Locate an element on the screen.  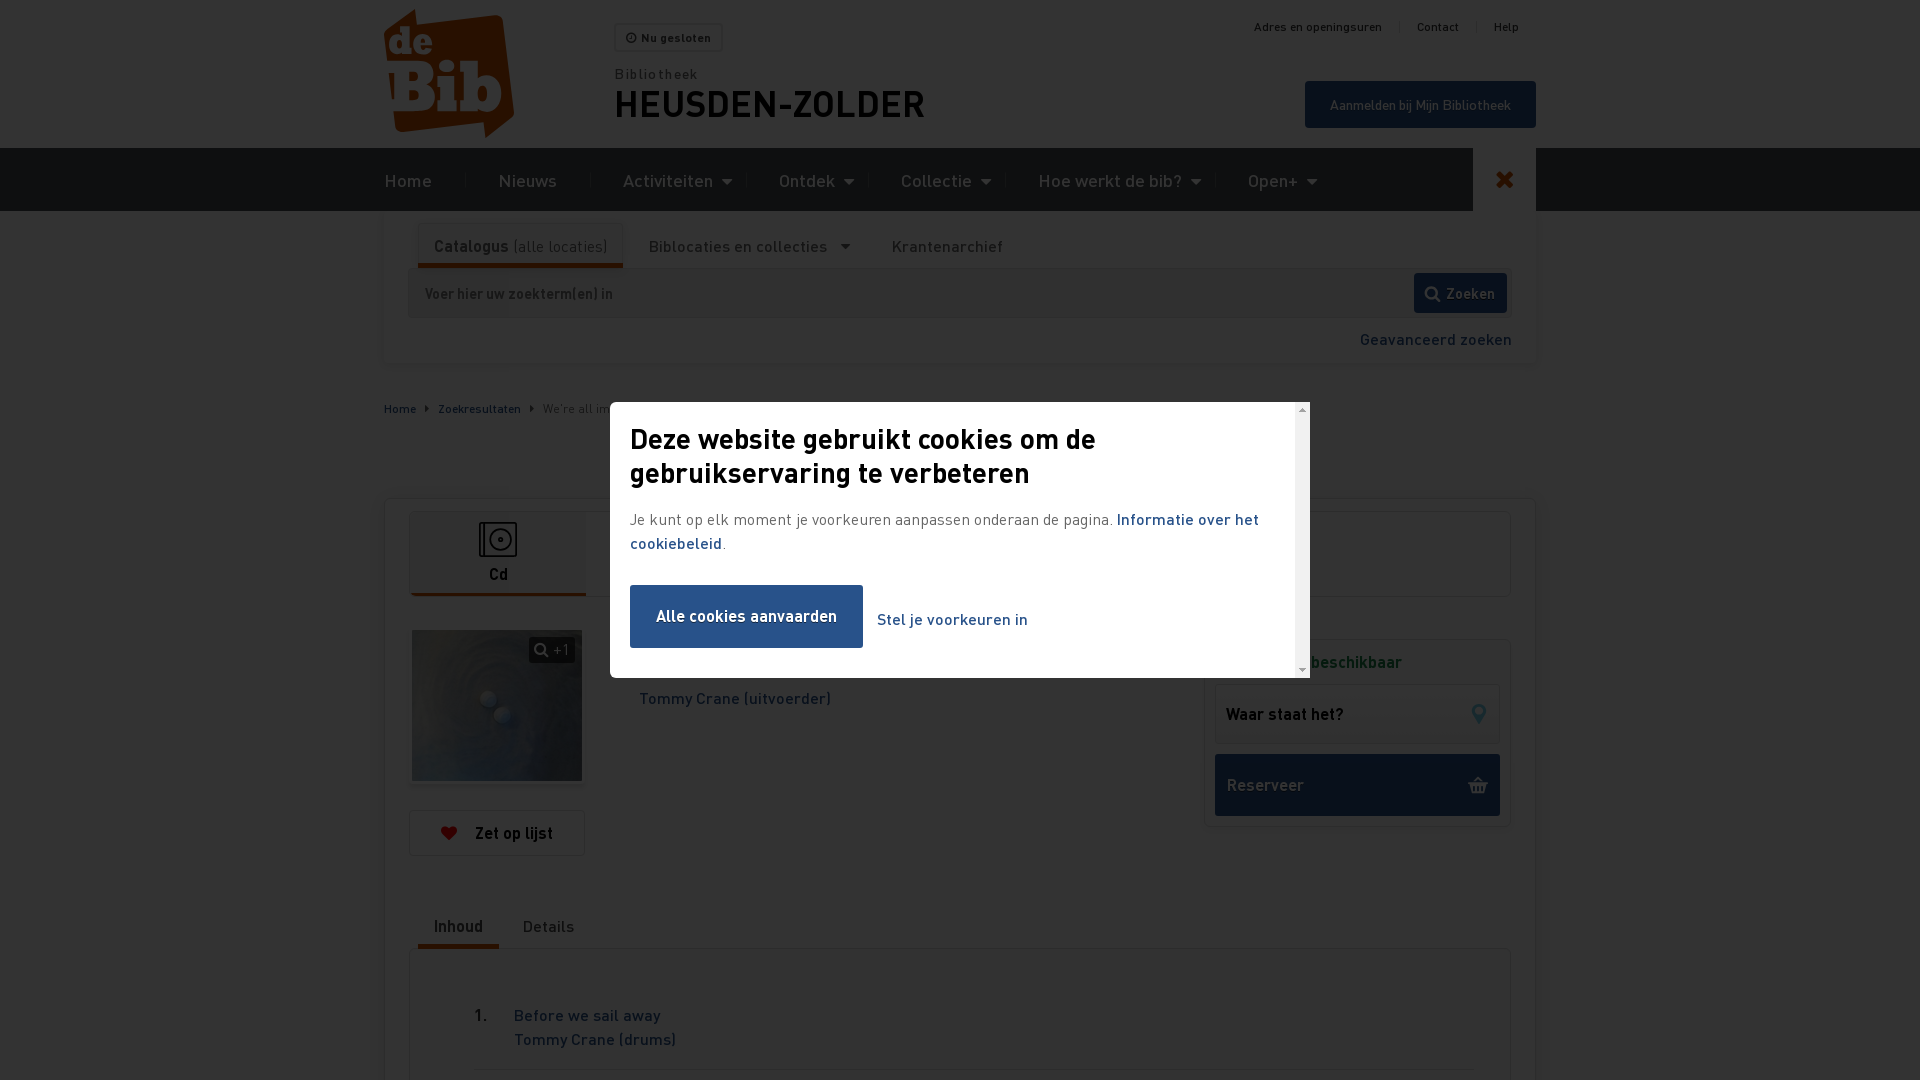
Tommy Crane (uitvoerder) is located at coordinates (735, 698).